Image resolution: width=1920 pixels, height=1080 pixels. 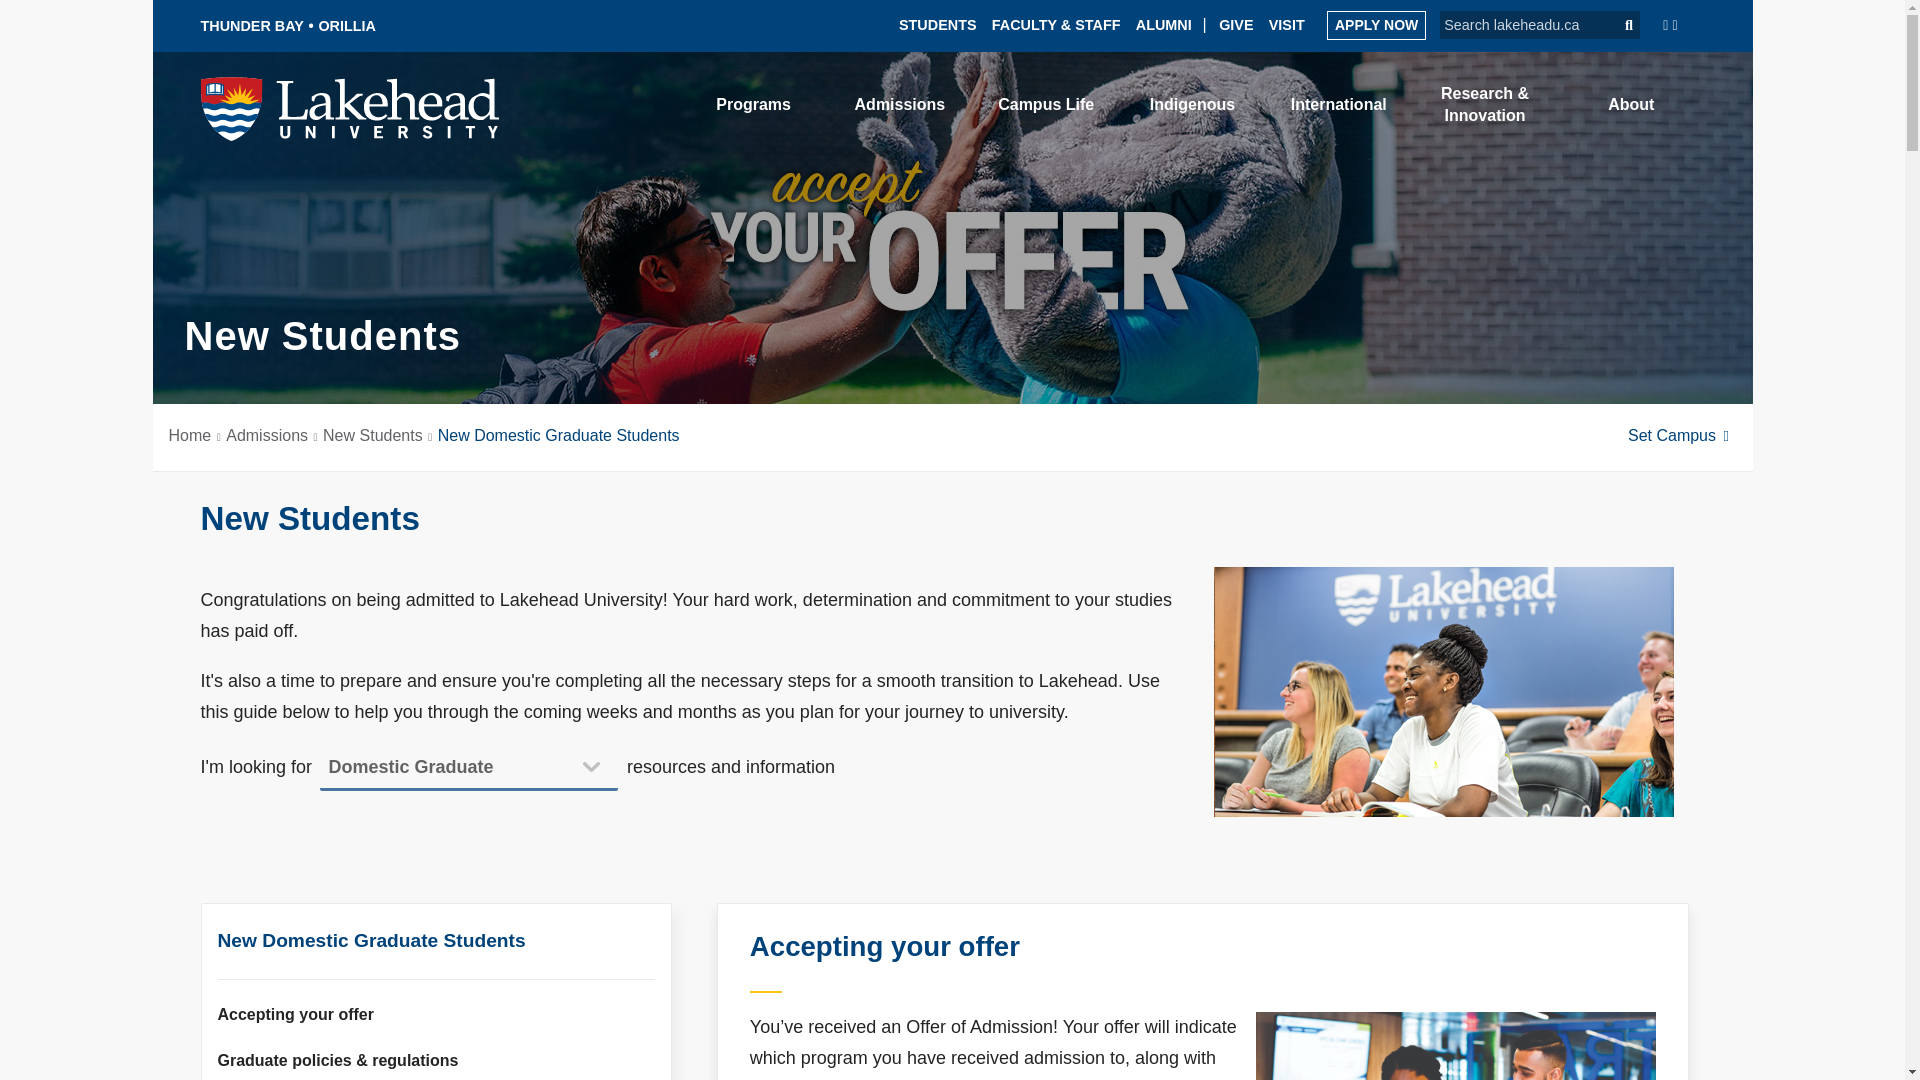 What do you see at coordinates (1164, 24) in the screenshot?
I see `ALUMNI` at bounding box center [1164, 24].